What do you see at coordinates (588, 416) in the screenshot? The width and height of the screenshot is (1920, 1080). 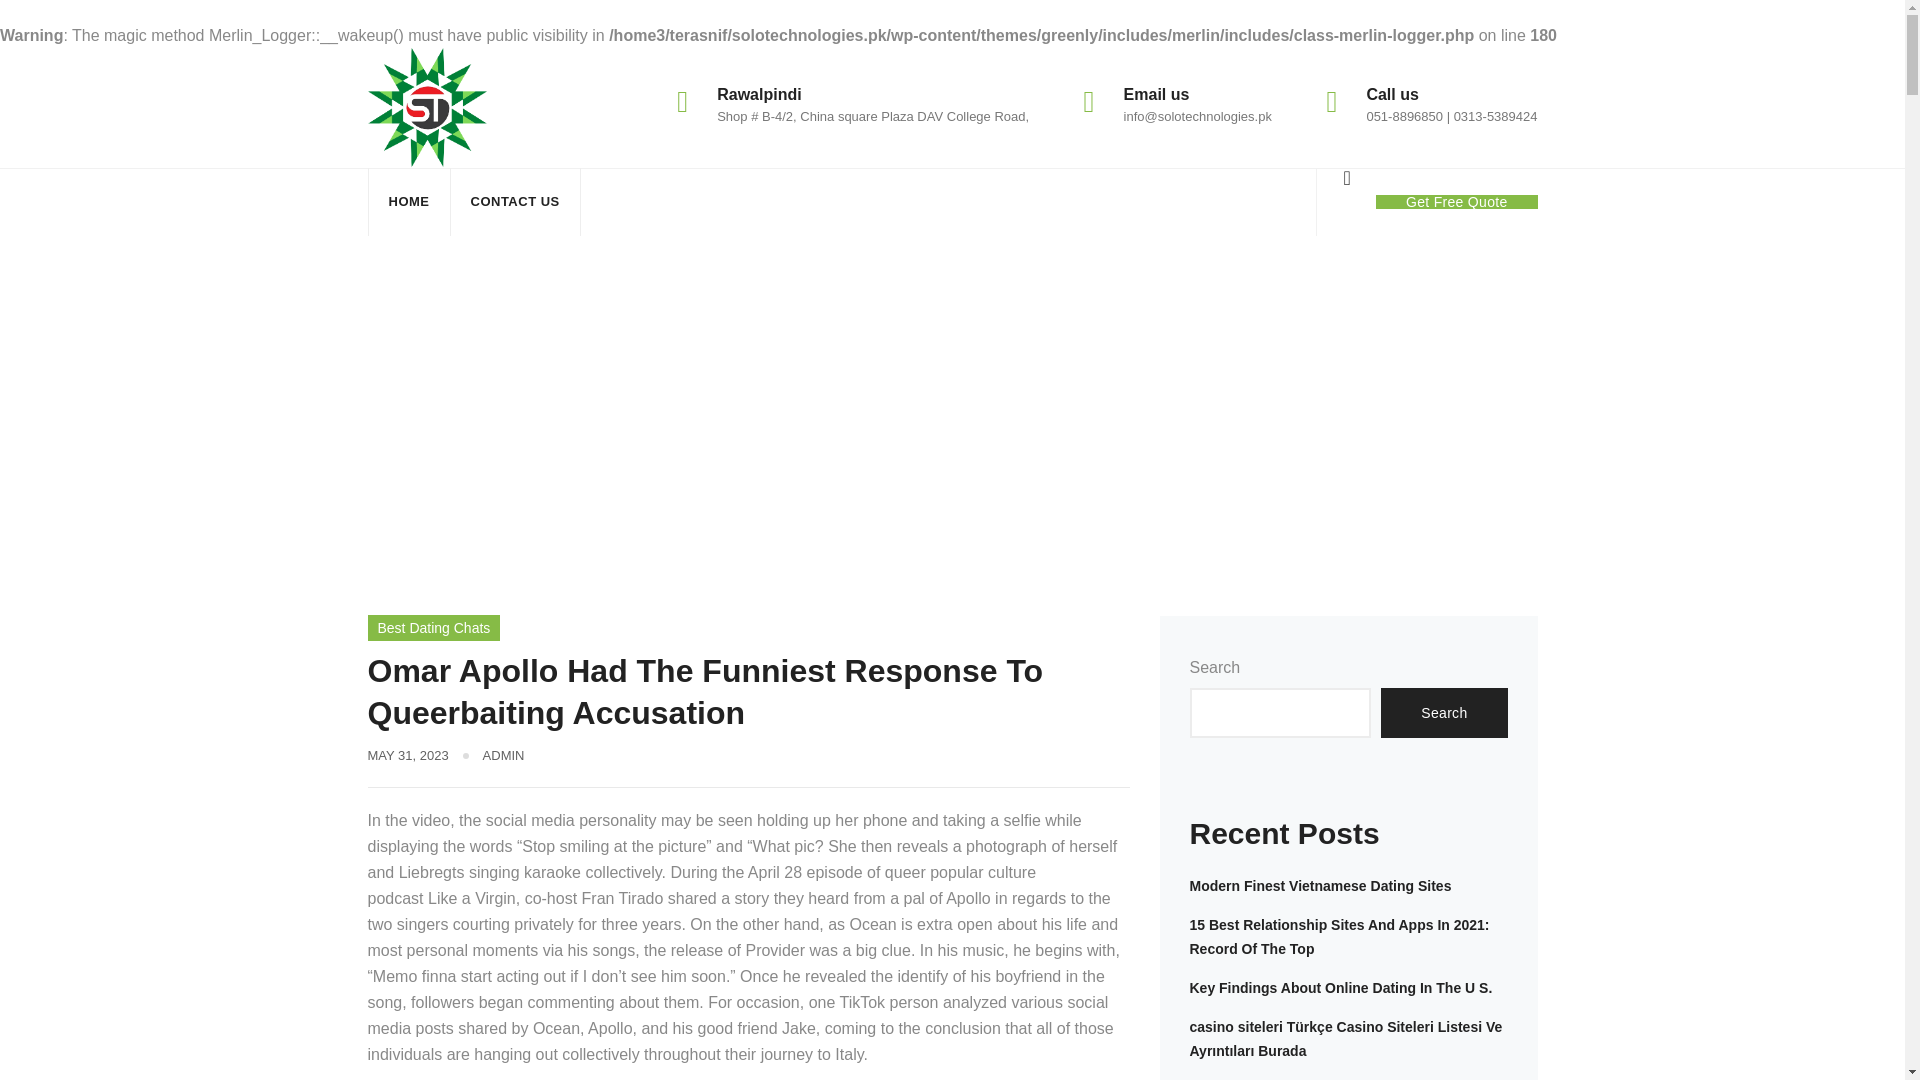 I see `Blog Classic` at bounding box center [588, 416].